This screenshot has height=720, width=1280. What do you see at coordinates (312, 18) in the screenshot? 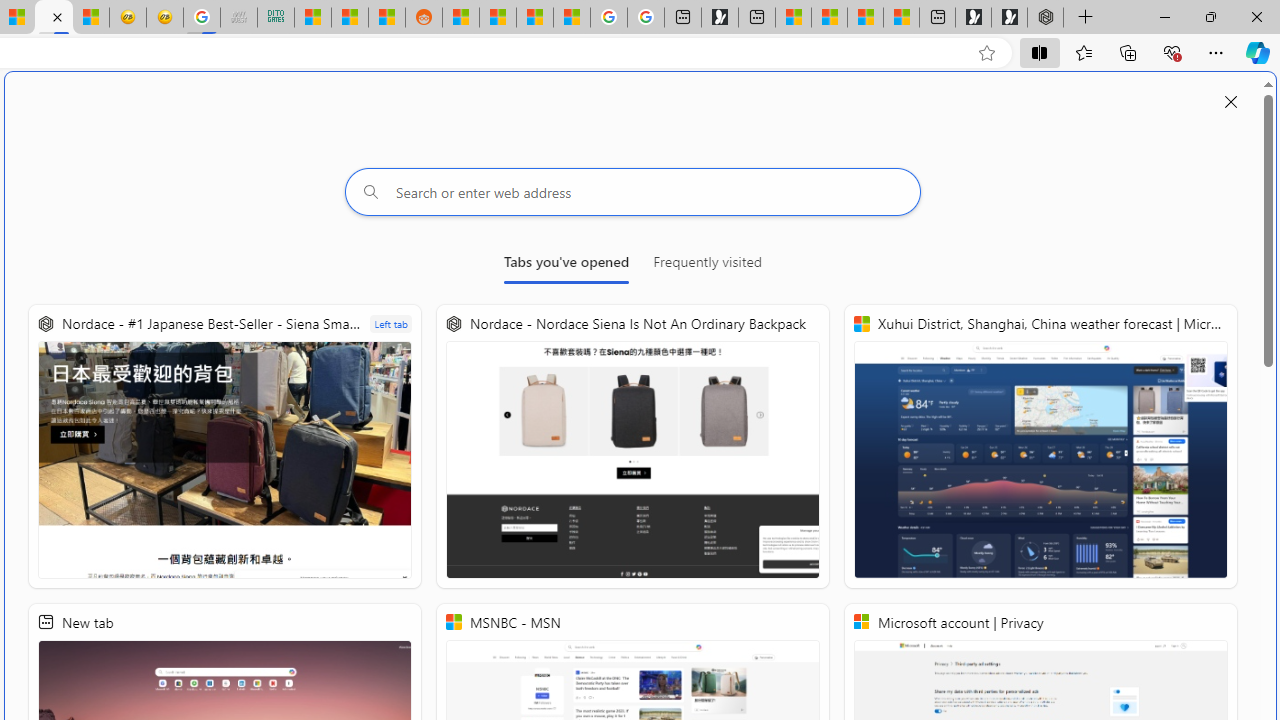
I see `MSNBC - MSN` at bounding box center [312, 18].